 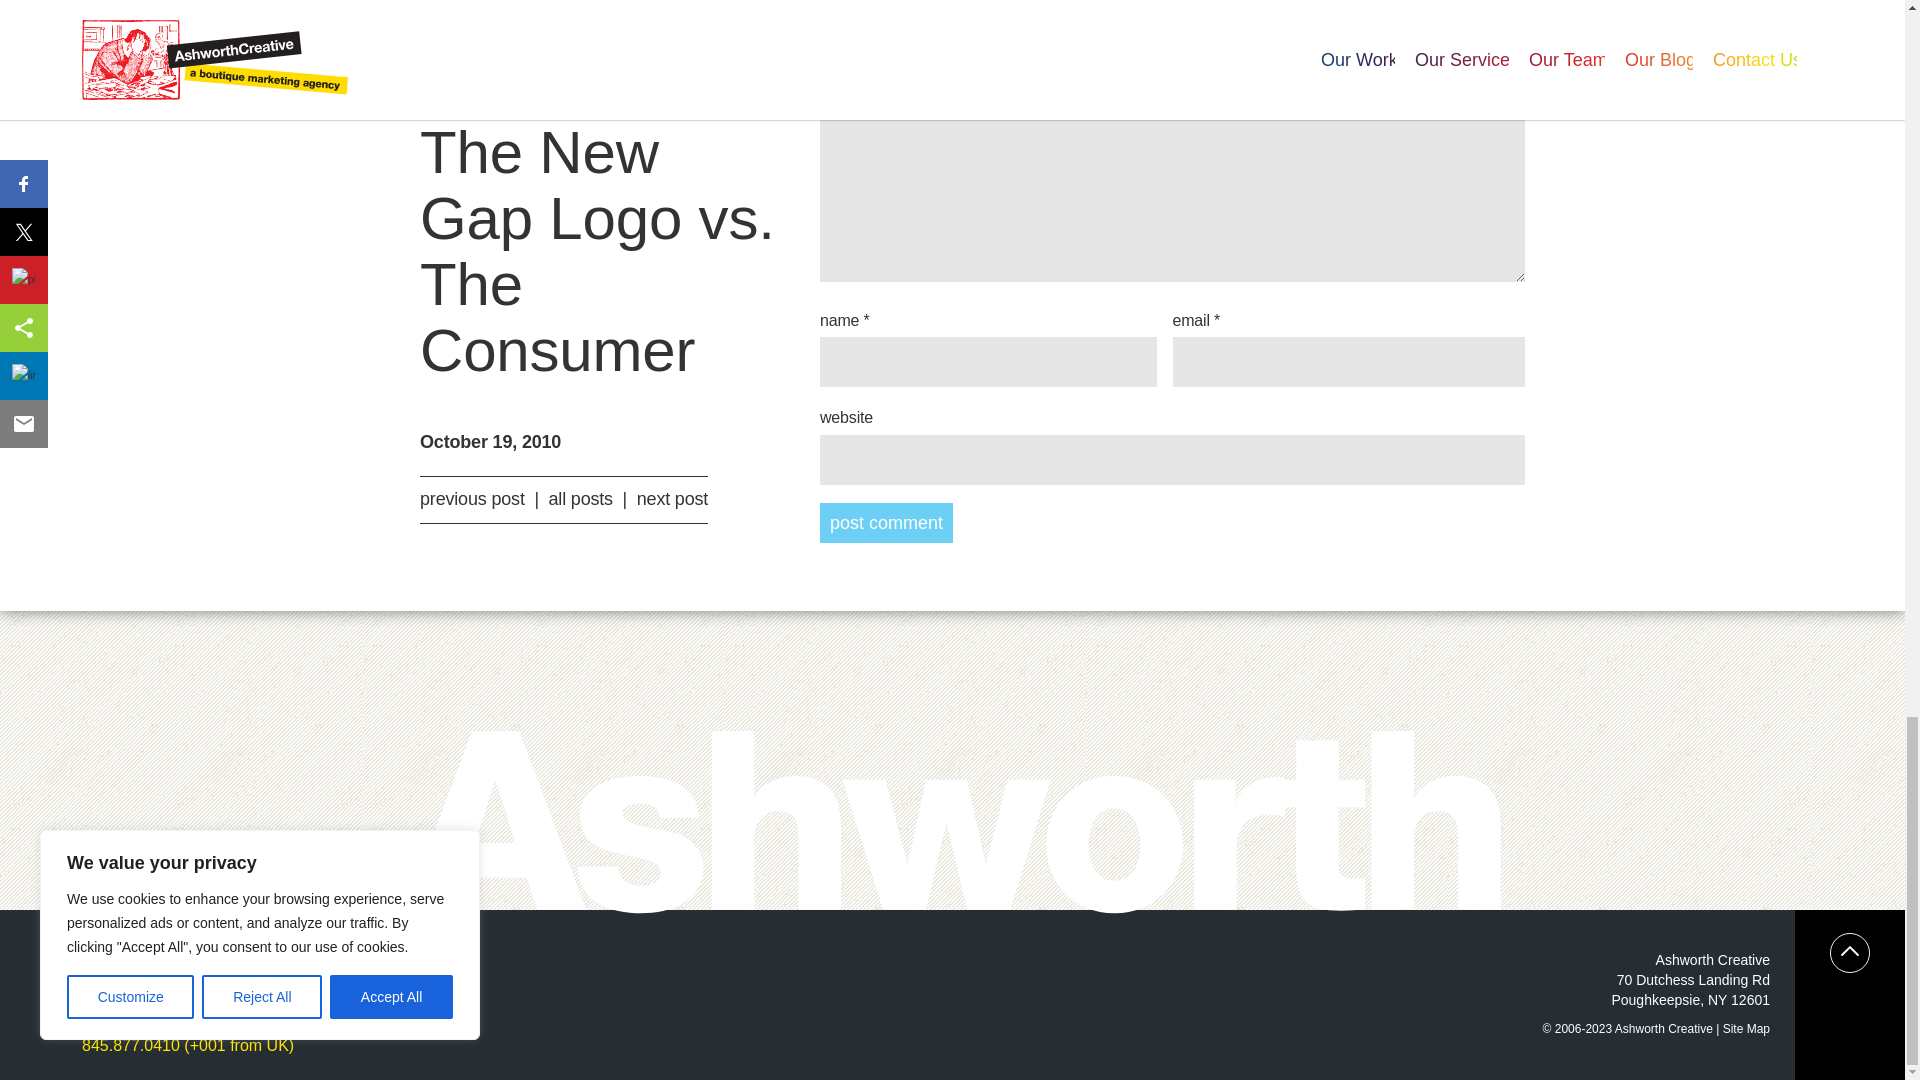 What do you see at coordinates (886, 523) in the screenshot?
I see `Post Comment` at bounding box center [886, 523].